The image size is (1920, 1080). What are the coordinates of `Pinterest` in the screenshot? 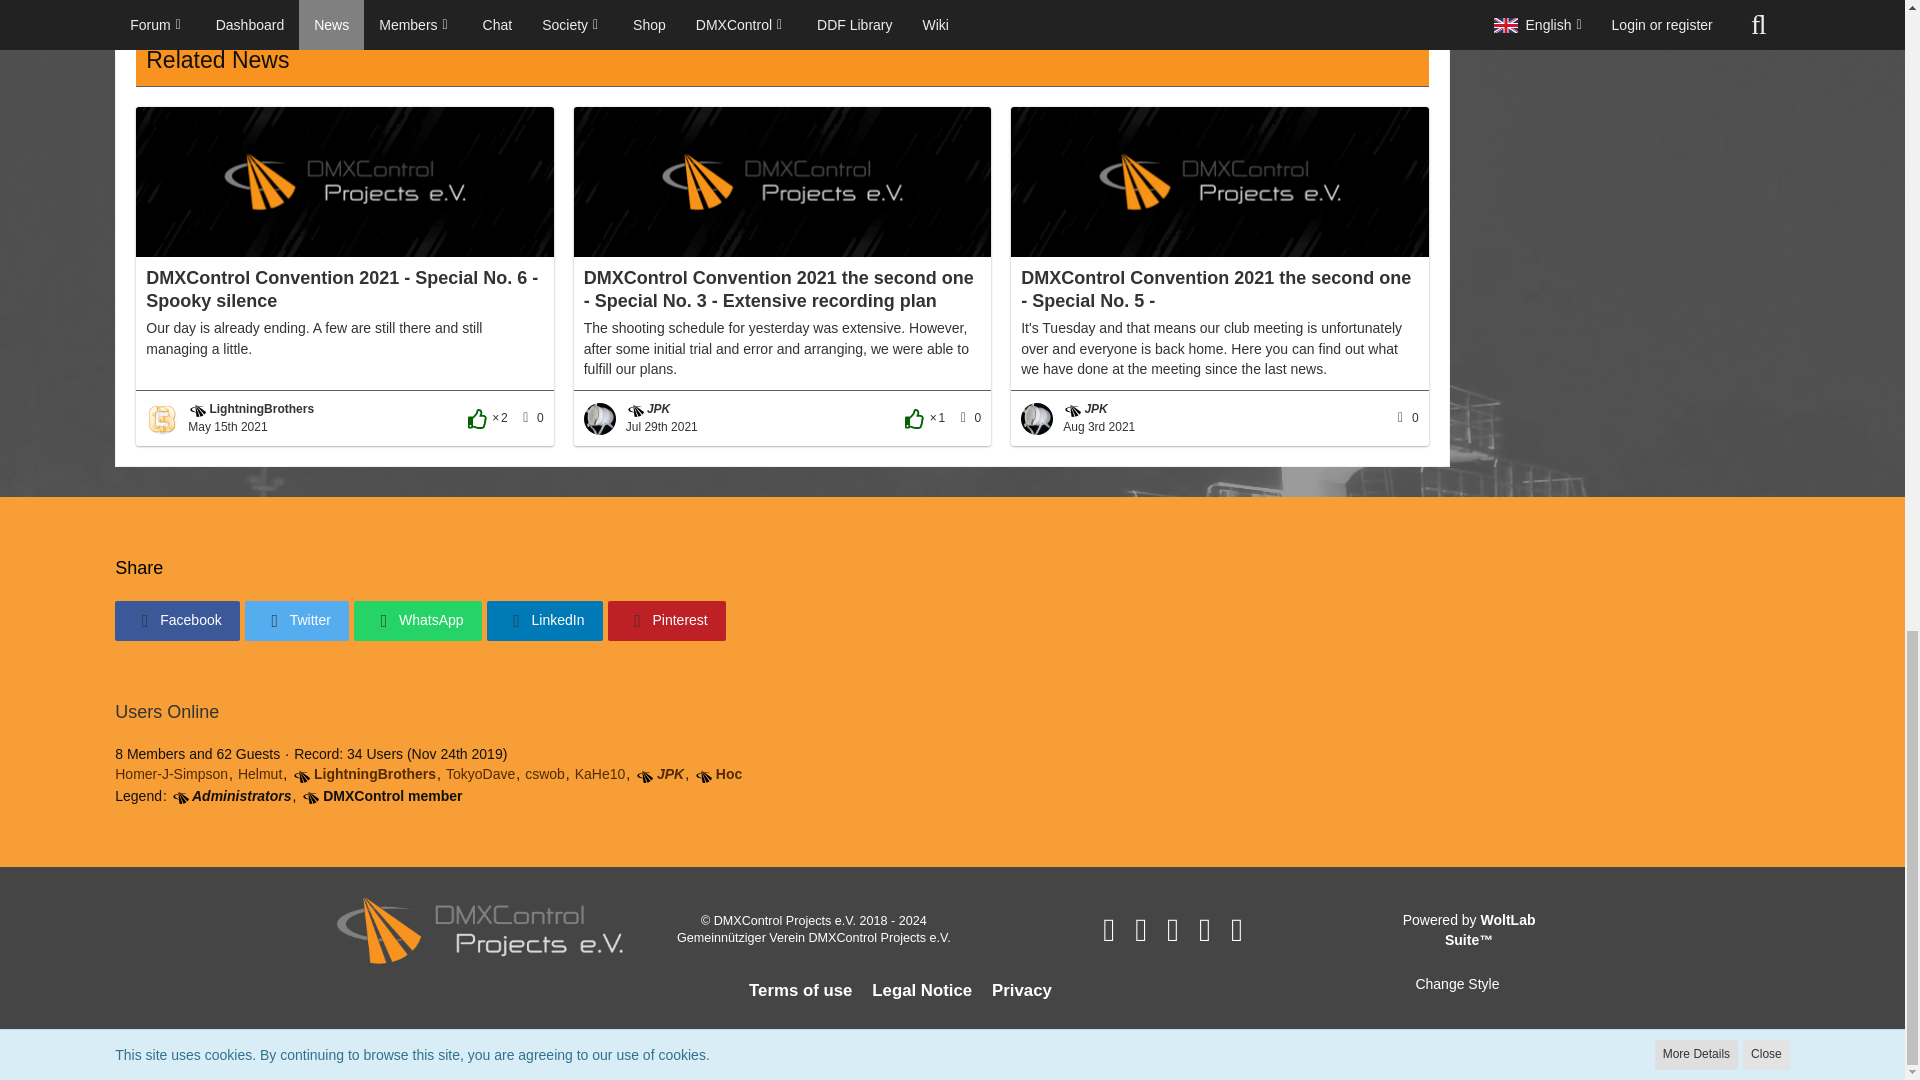 It's located at (666, 620).